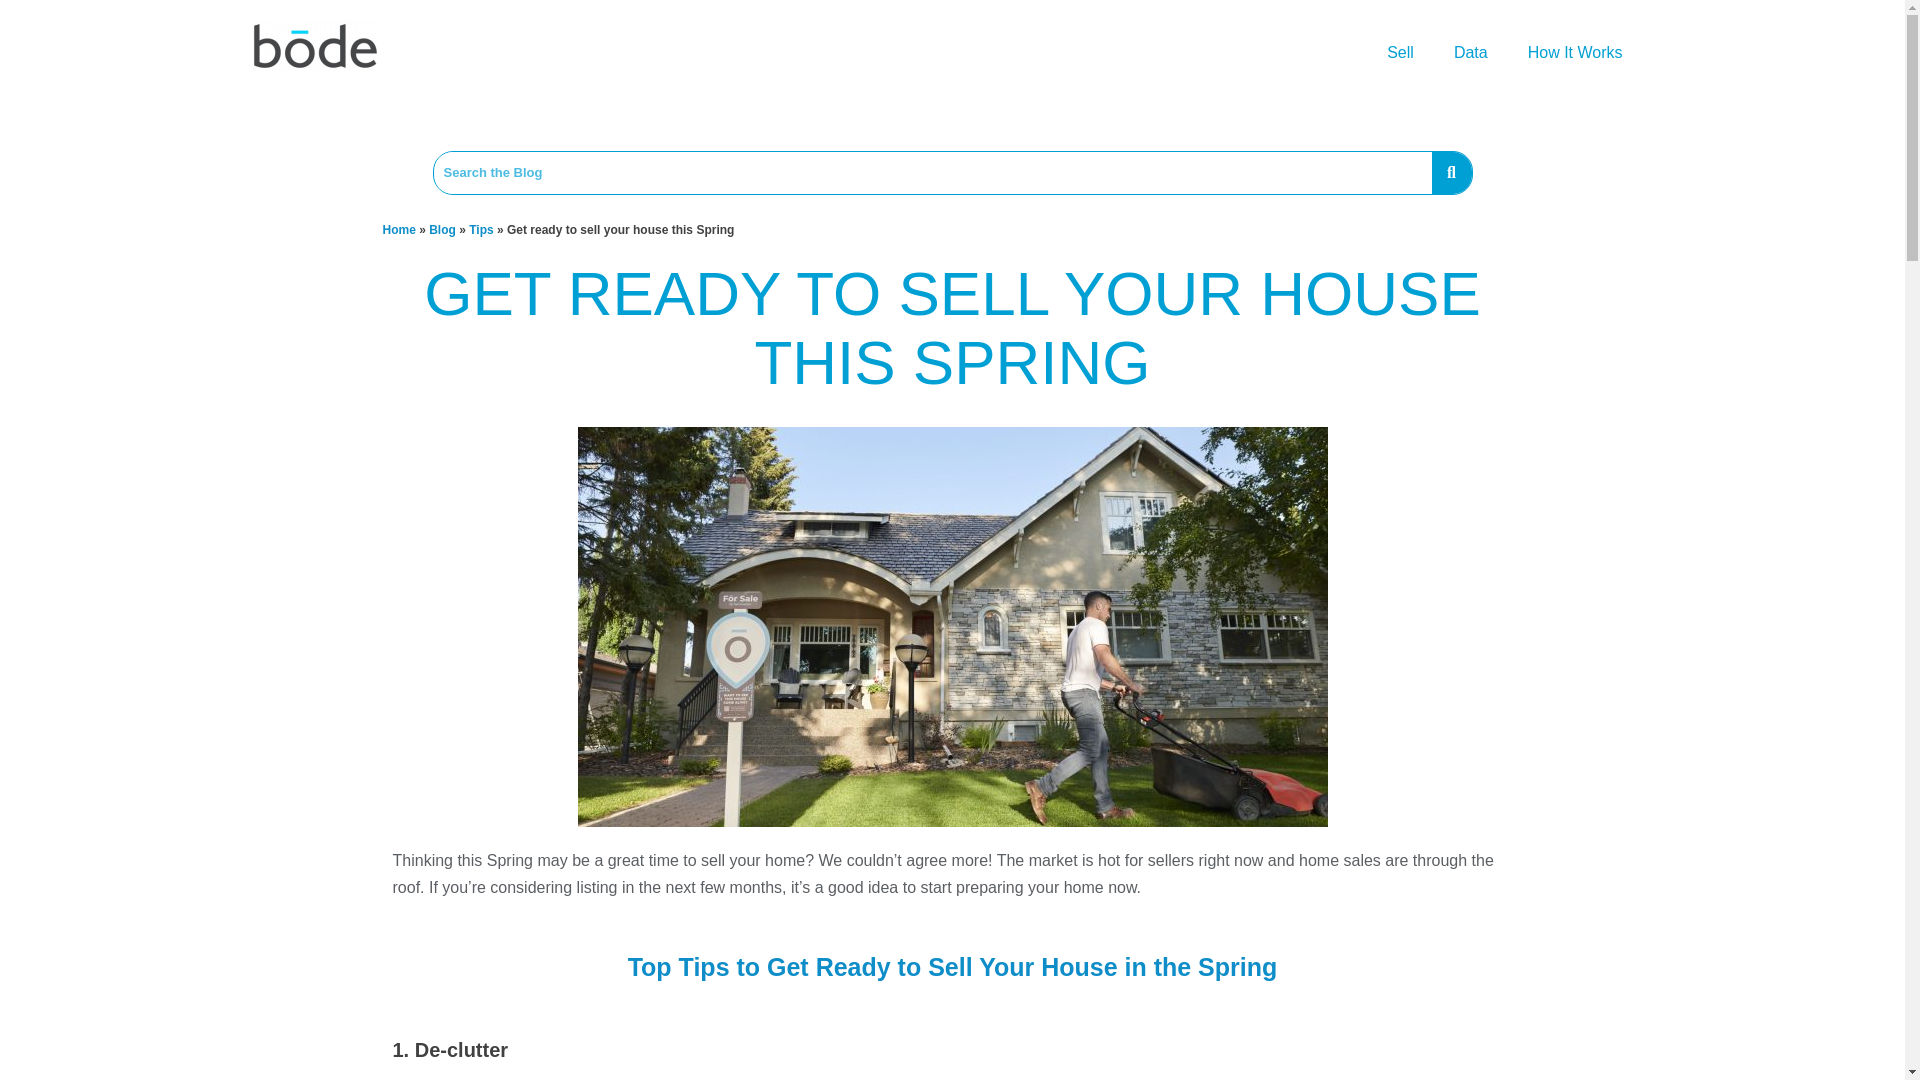  I want to click on Sell, so click(1400, 52).